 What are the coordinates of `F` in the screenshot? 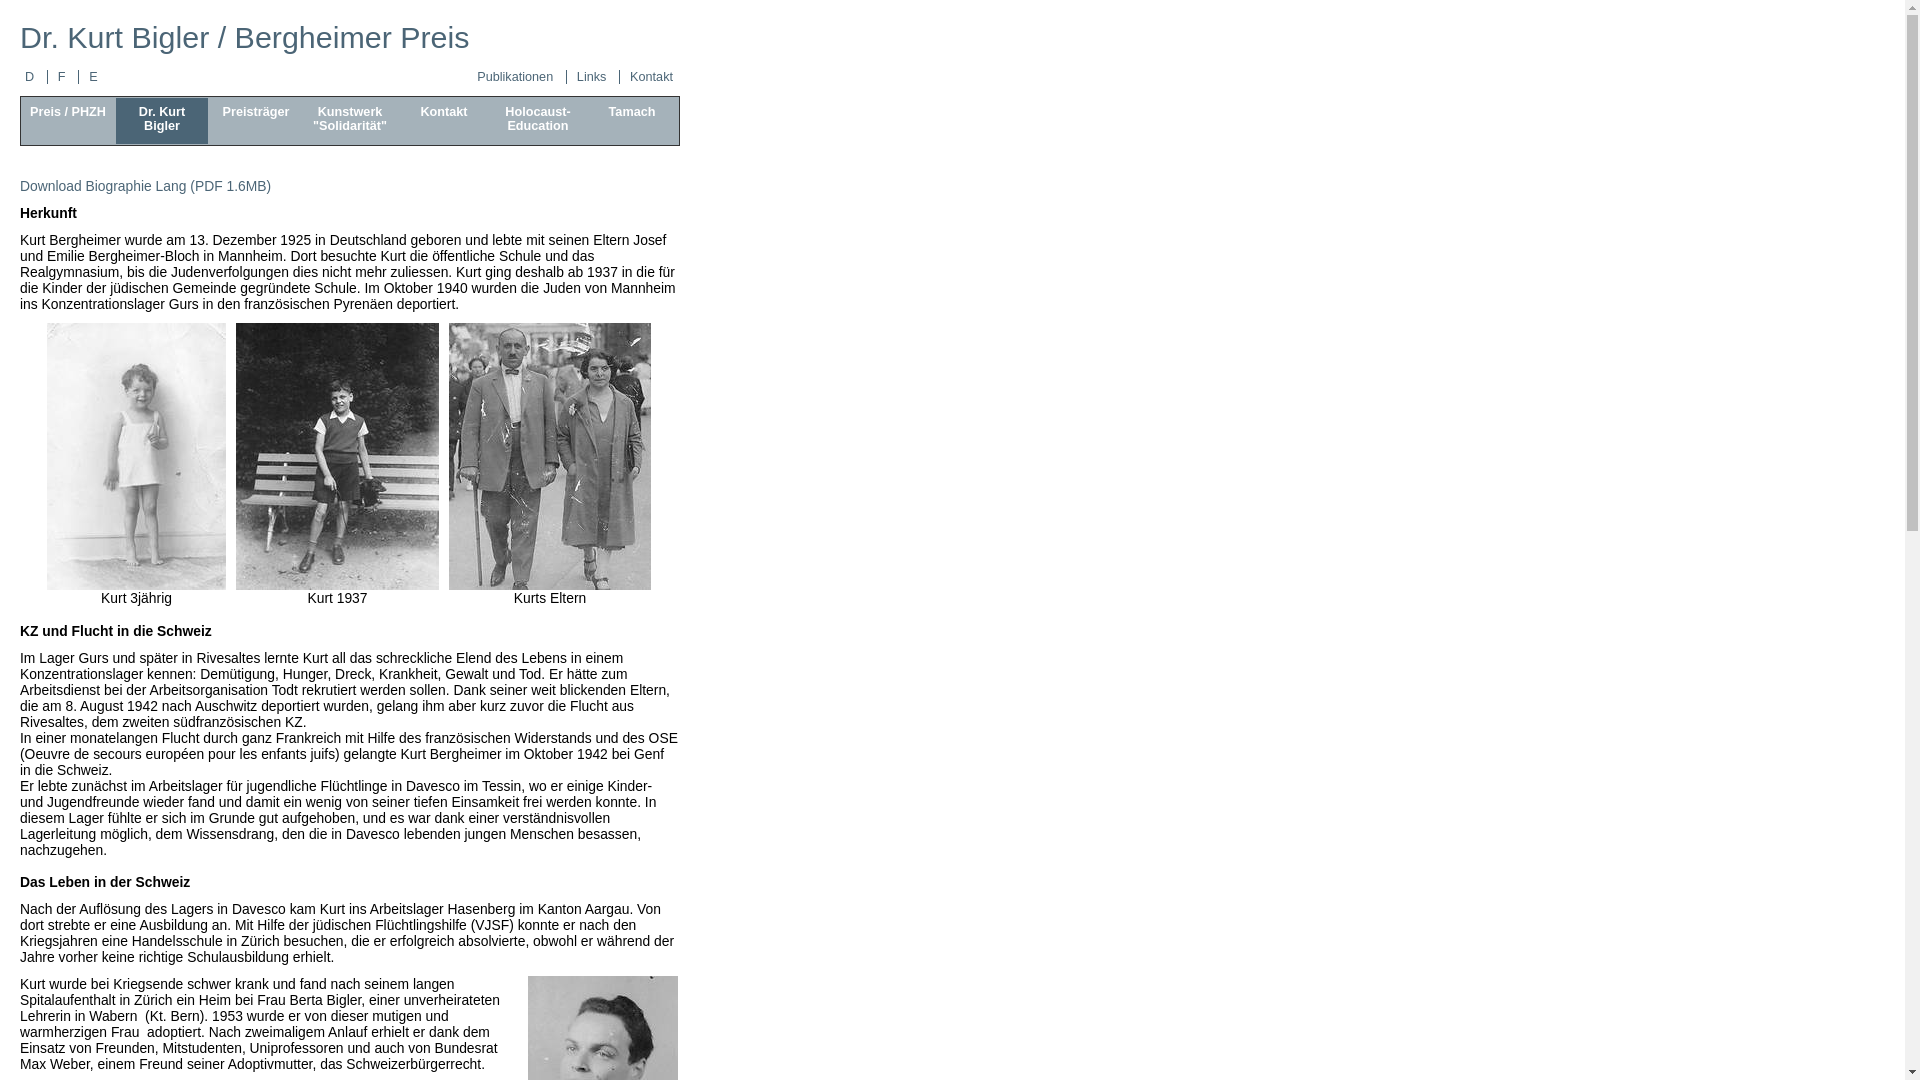 It's located at (68, 77).